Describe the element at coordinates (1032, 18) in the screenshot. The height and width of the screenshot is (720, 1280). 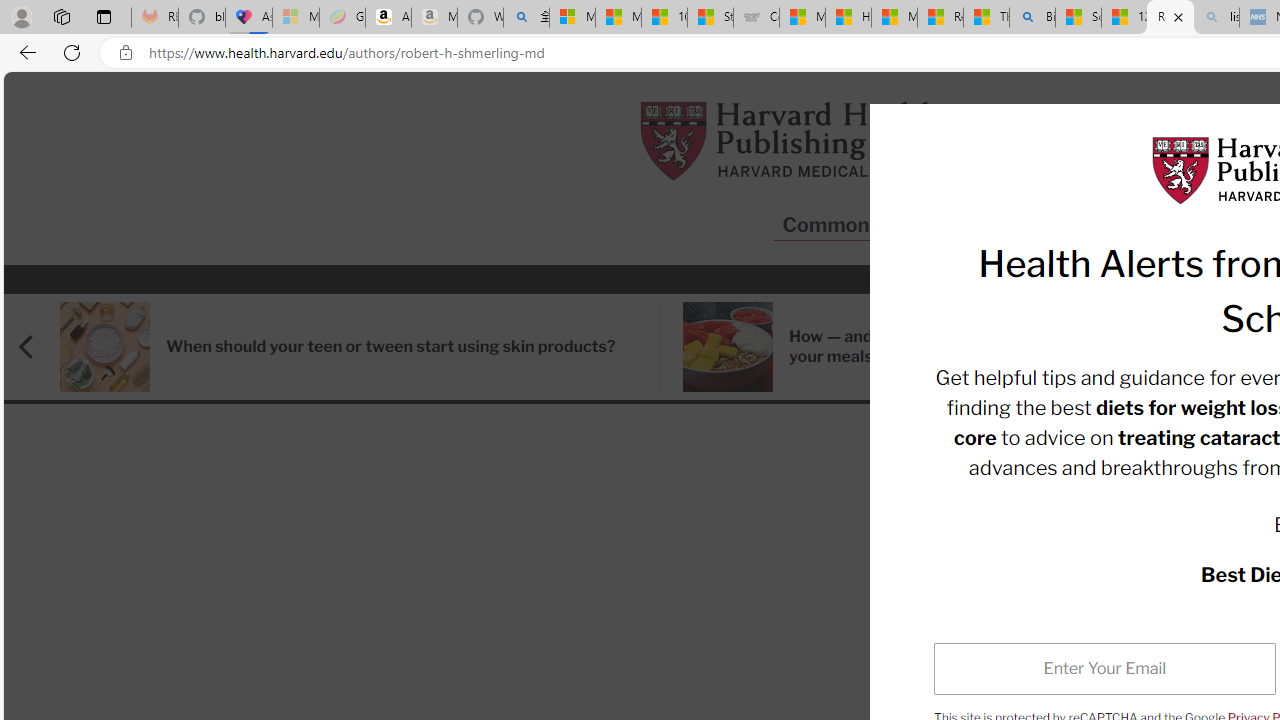
I see `Bing` at that location.